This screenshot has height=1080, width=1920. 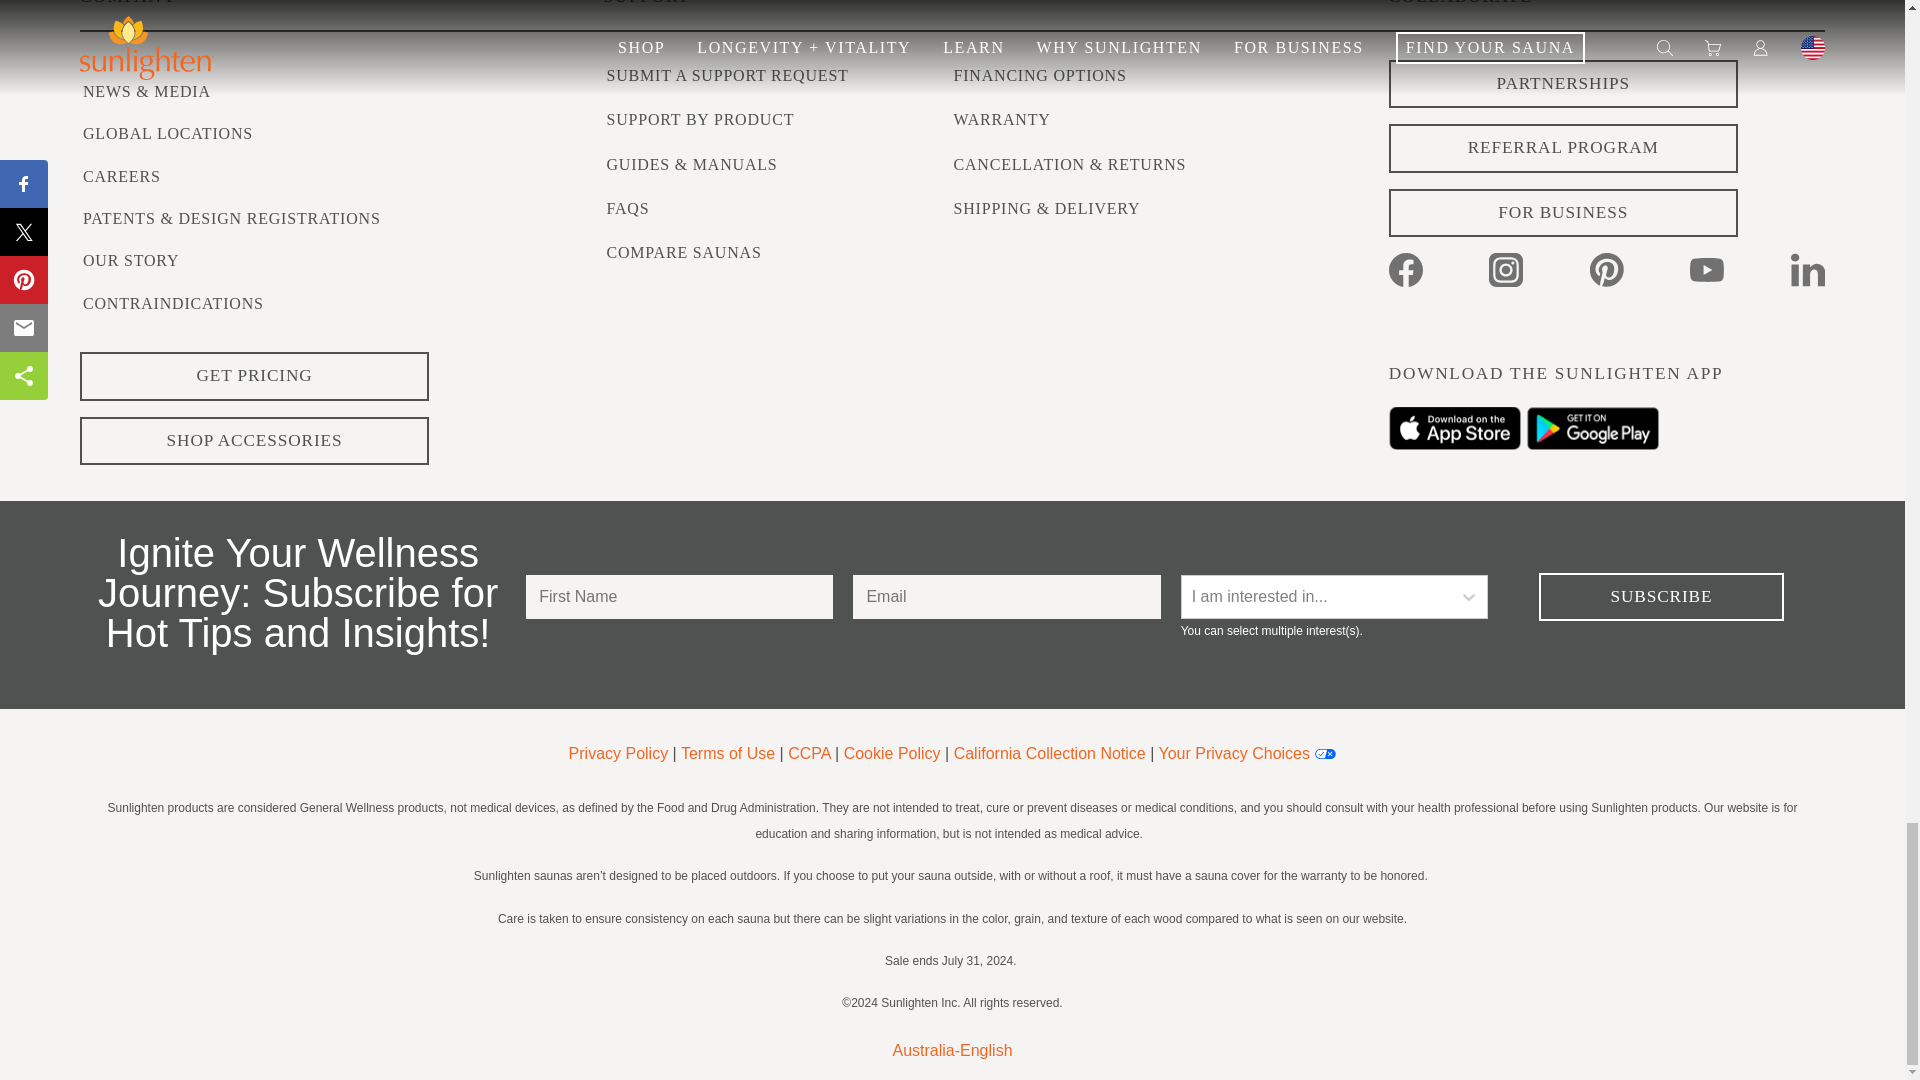 What do you see at coordinates (173, 303) in the screenshot?
I see `CONTRAINDICATIONS` at bounding box center [173, 303].